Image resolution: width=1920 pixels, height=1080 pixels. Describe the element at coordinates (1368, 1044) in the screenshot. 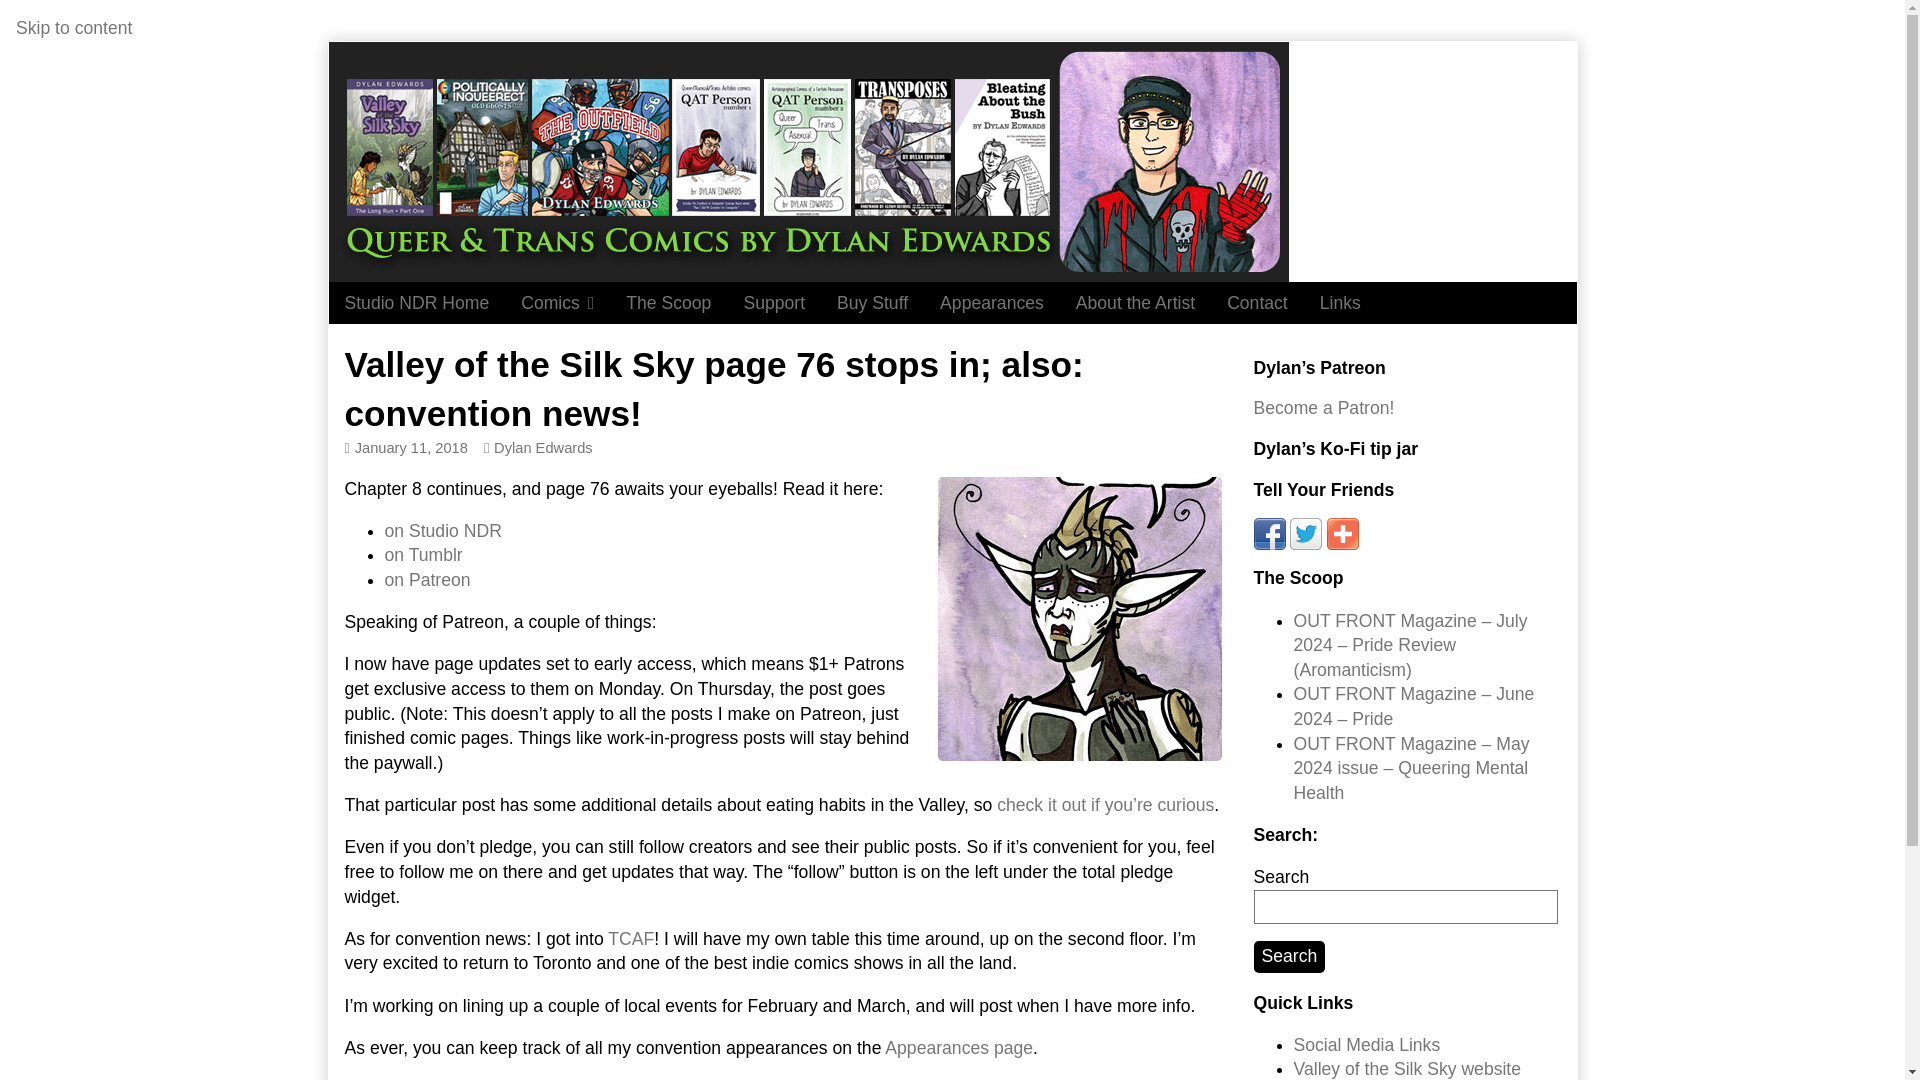

I see `a page of links to my various social media accounts` at that location.